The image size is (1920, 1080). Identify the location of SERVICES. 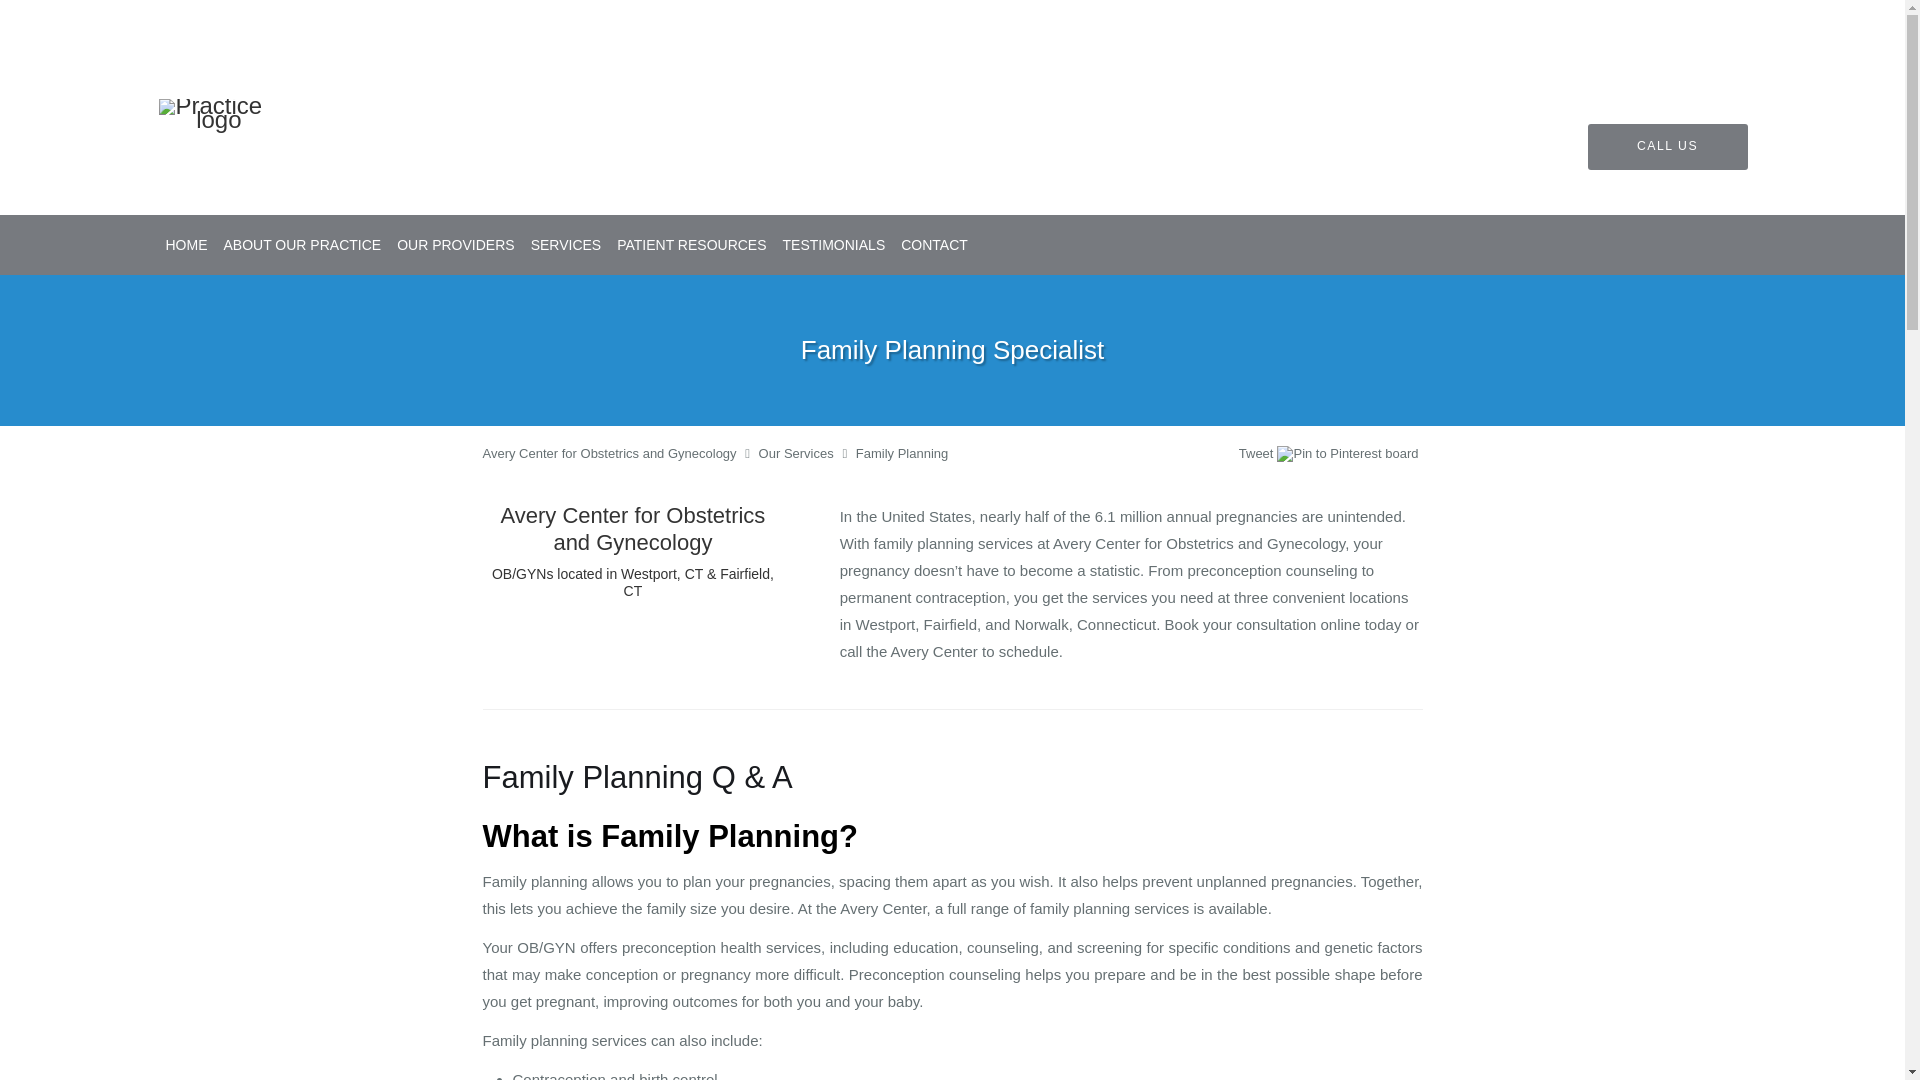
(566, 245).